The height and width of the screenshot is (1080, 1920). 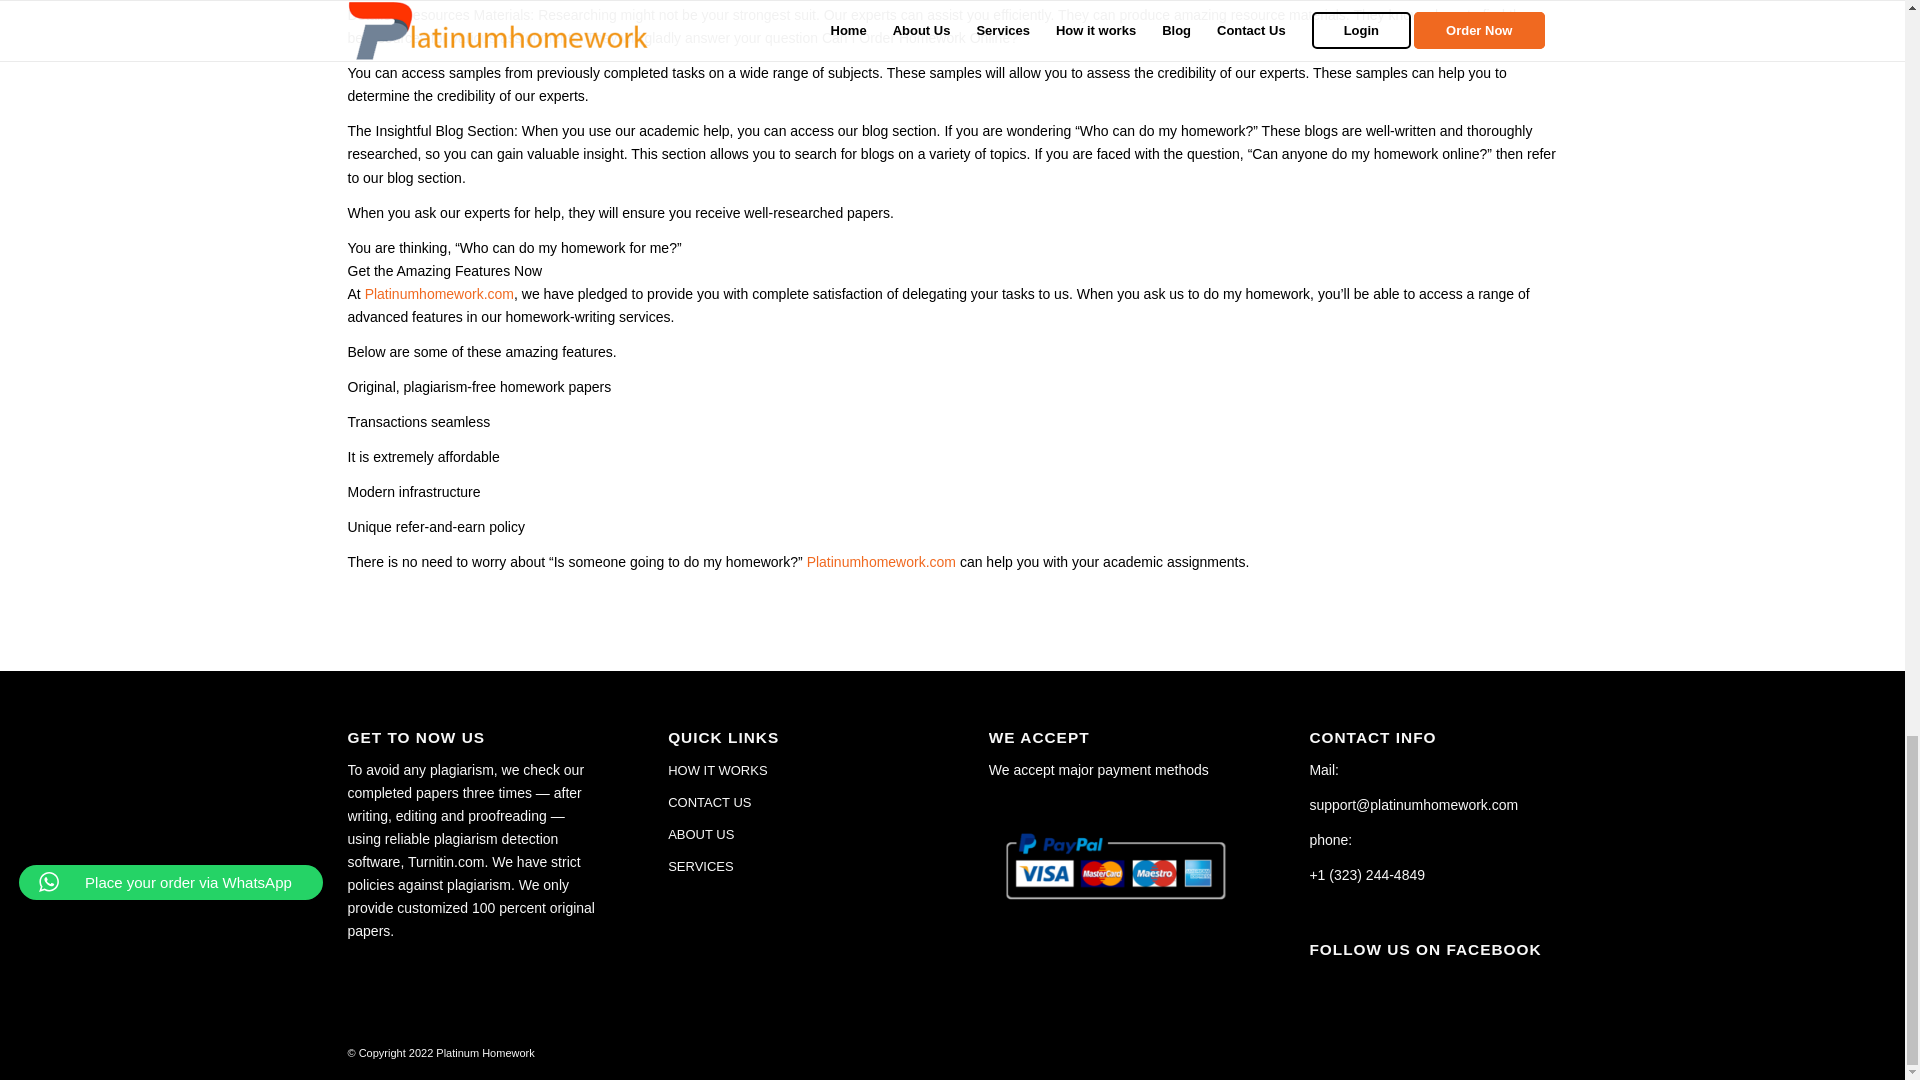 What do you see at coordinates (792, 802) in the screenshot?
I see `CONTACT US` at bounding box center [792, 802].